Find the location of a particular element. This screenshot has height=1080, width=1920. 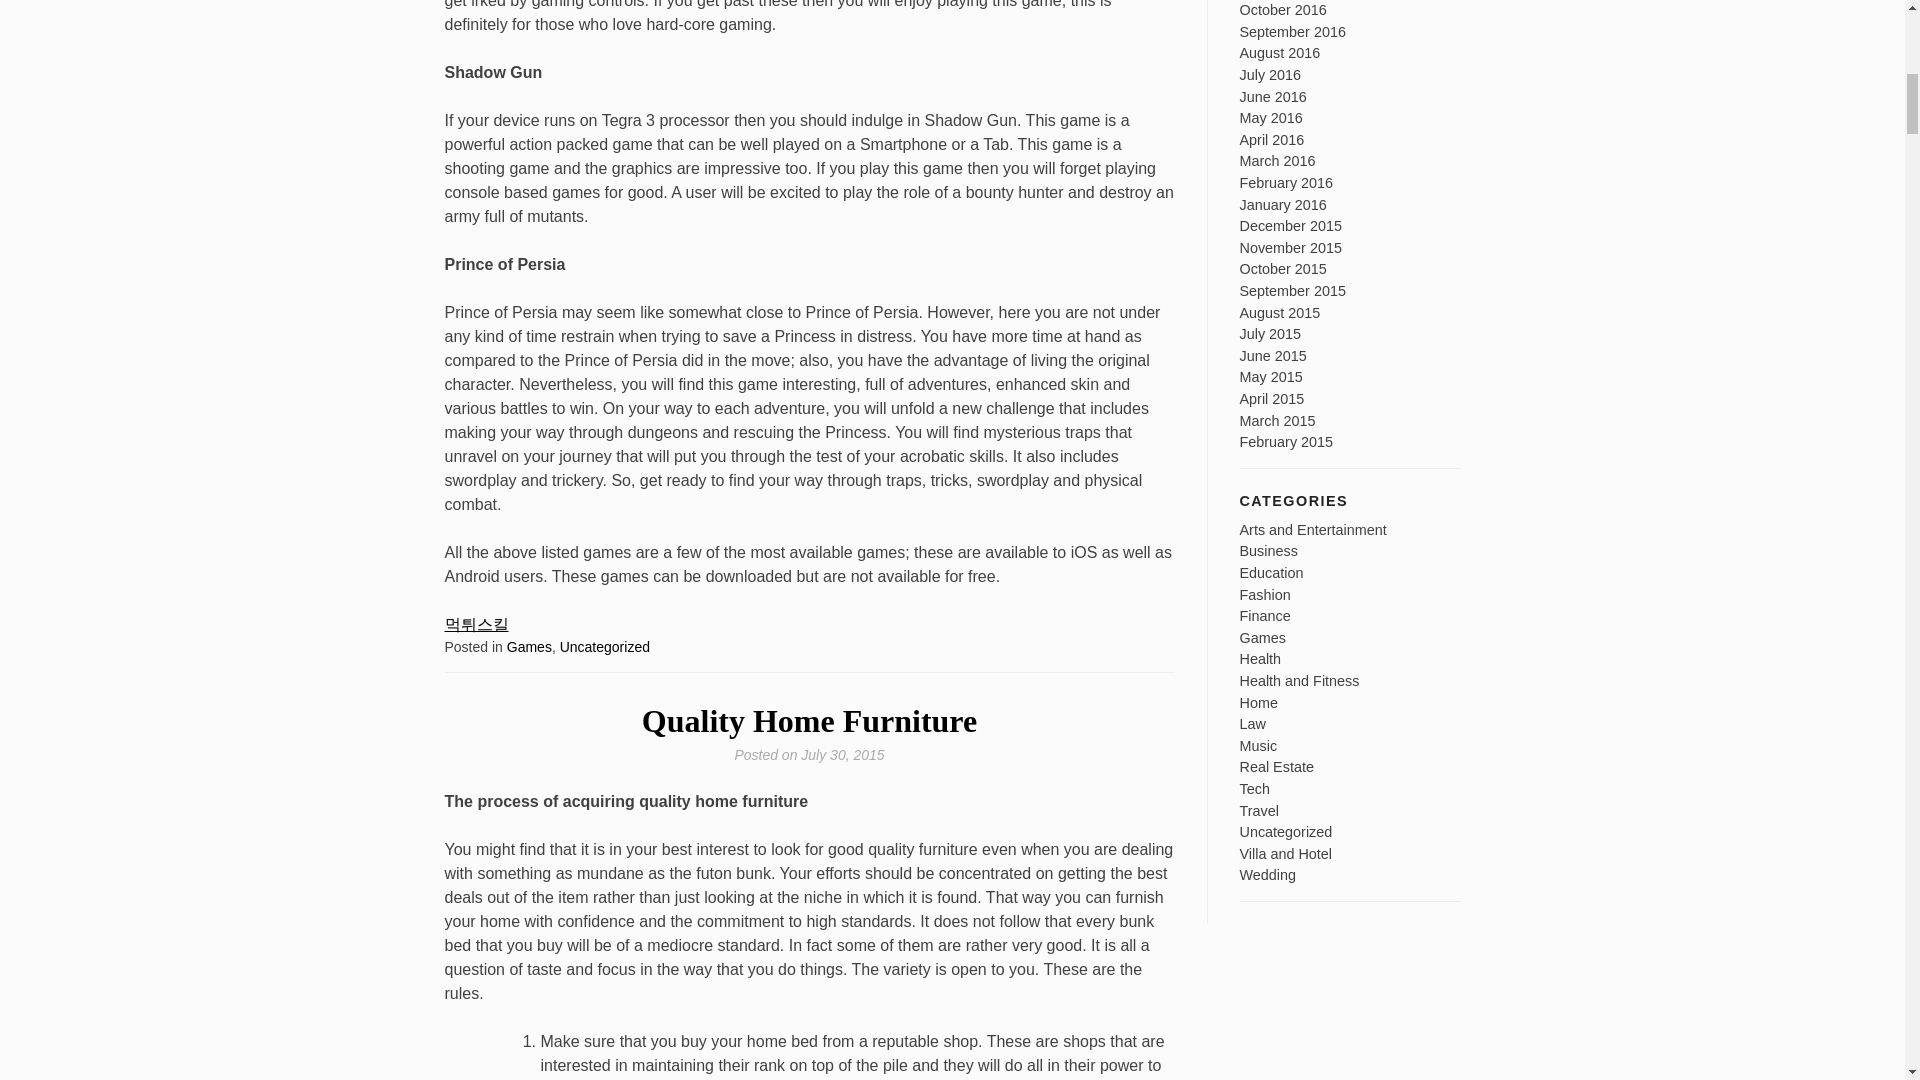

Games is located at coordinates (529, 646).